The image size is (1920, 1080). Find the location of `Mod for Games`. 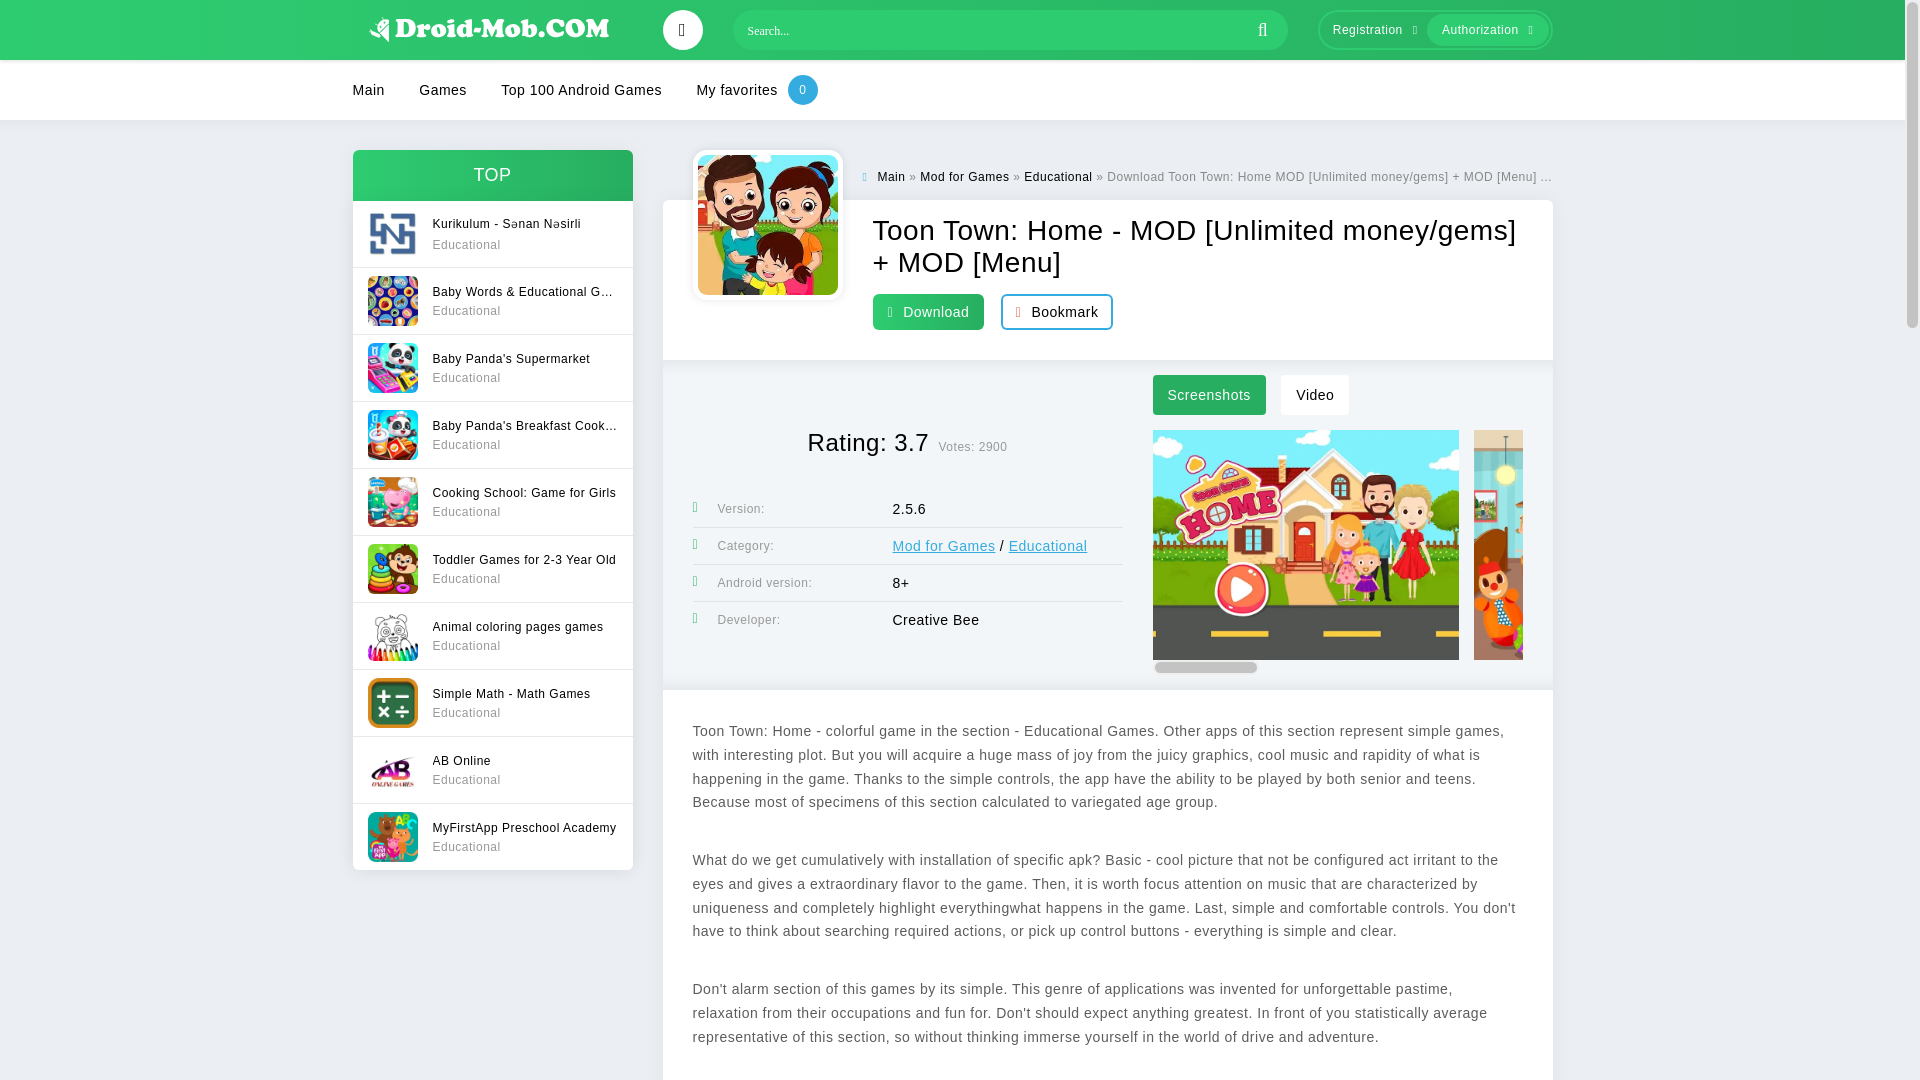

Mod for Games is located at coordinates (943, 546).